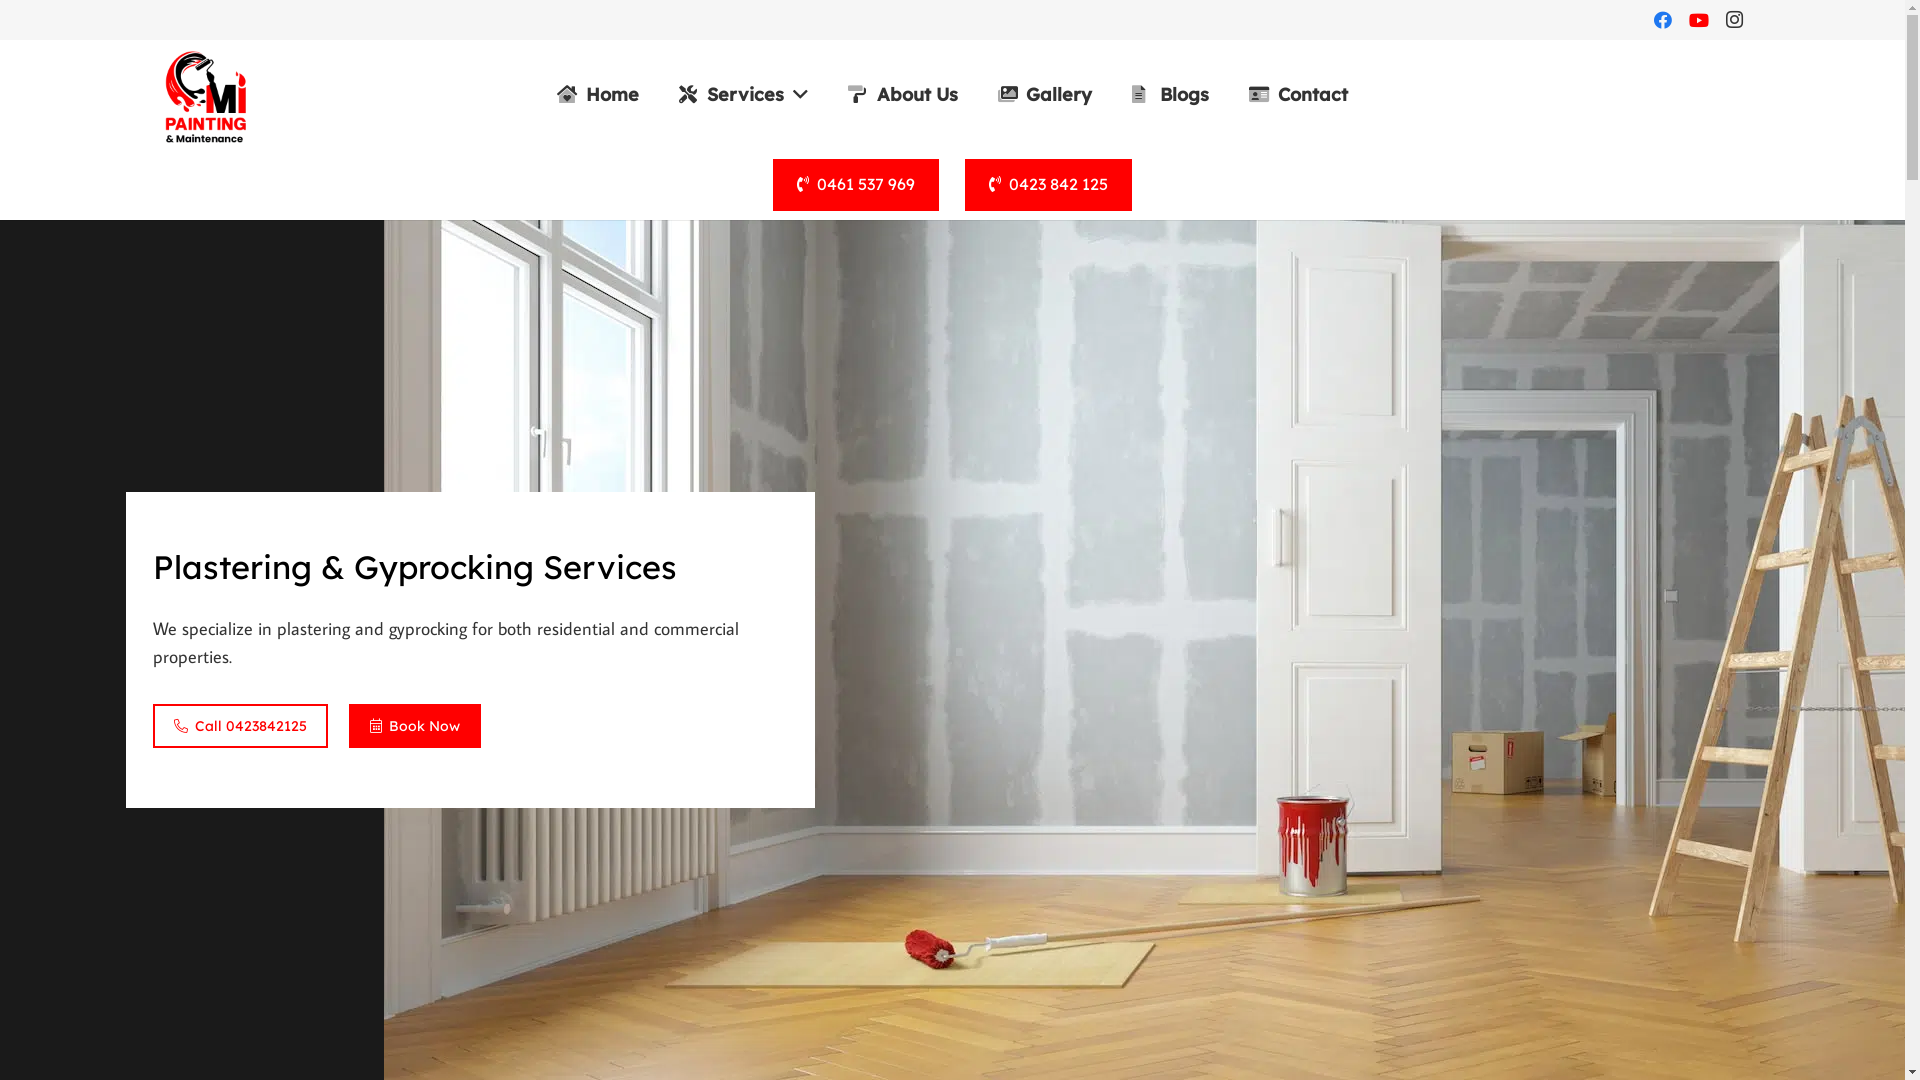 The width and height of the screenshot is (1920, 1080). I want to click on Pressure Cleaning, so click(218, 396).